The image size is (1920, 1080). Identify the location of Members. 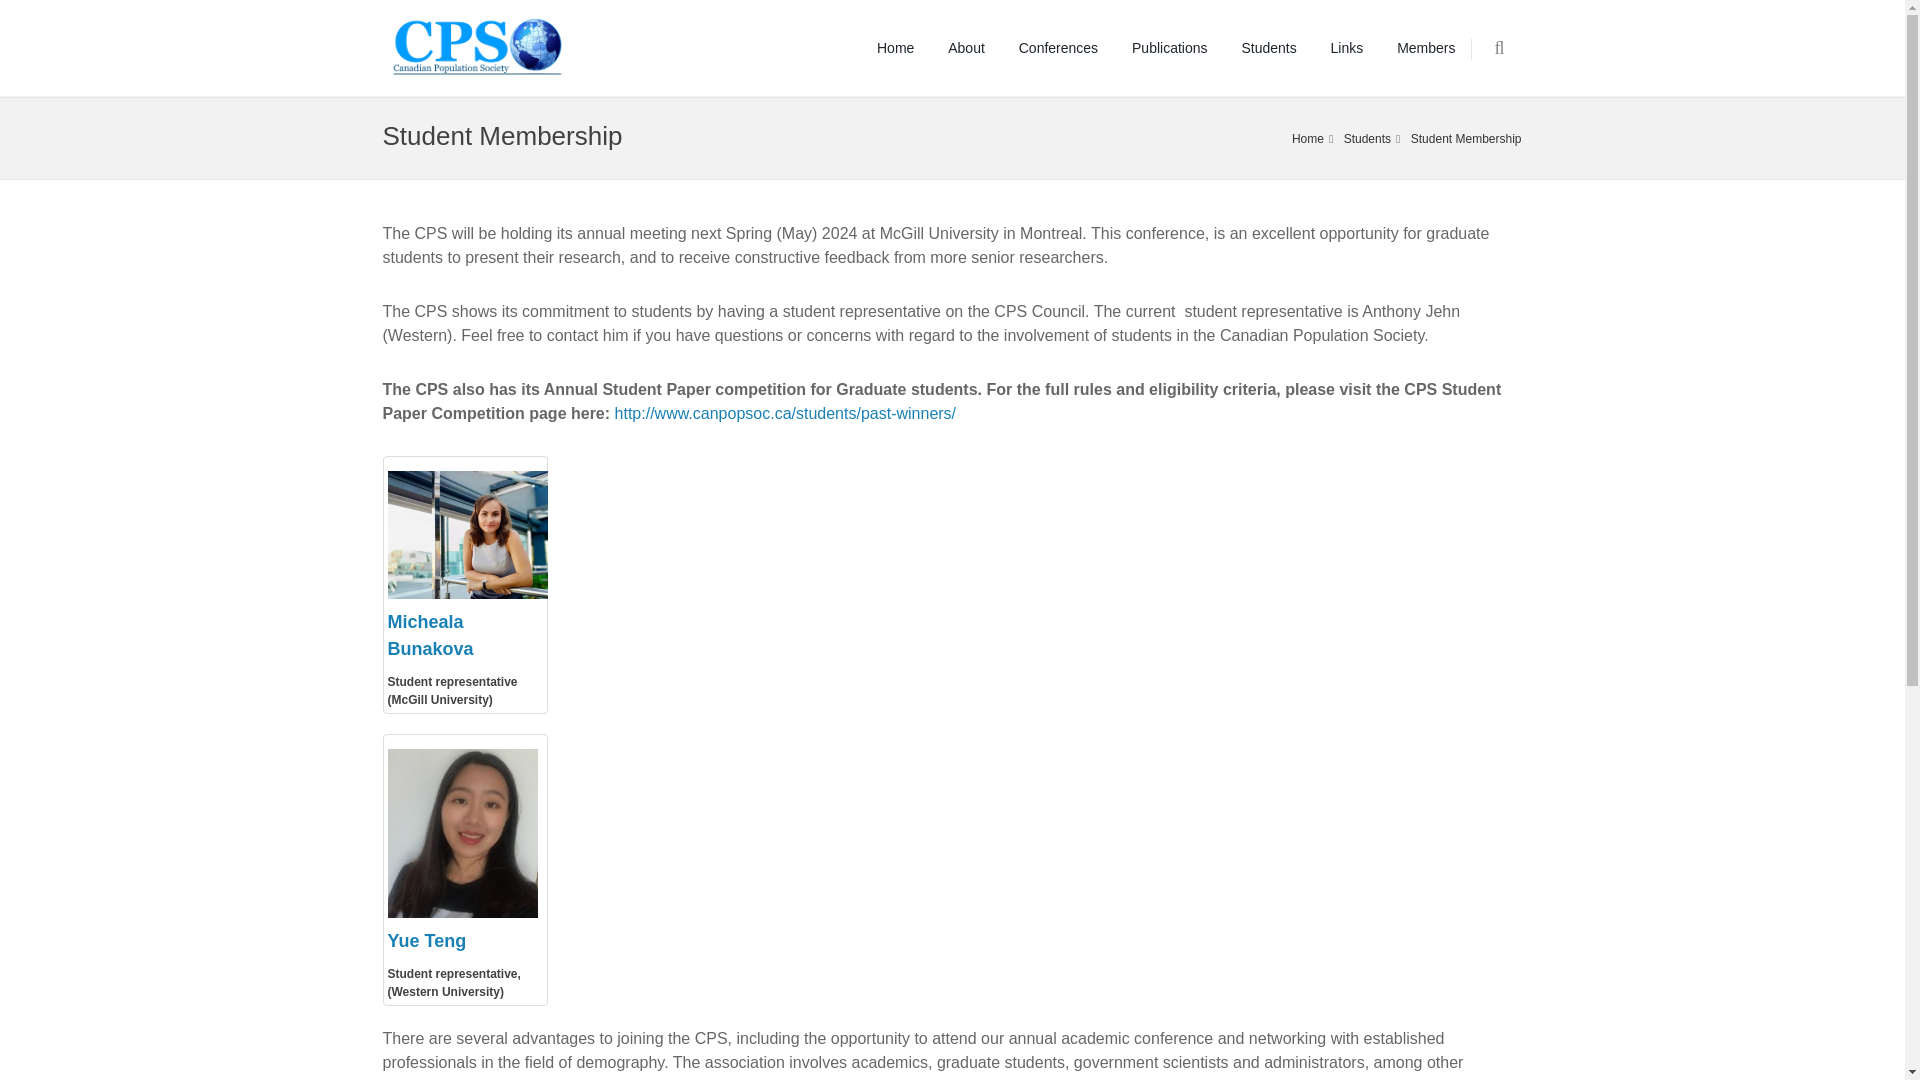
(1426, 48).